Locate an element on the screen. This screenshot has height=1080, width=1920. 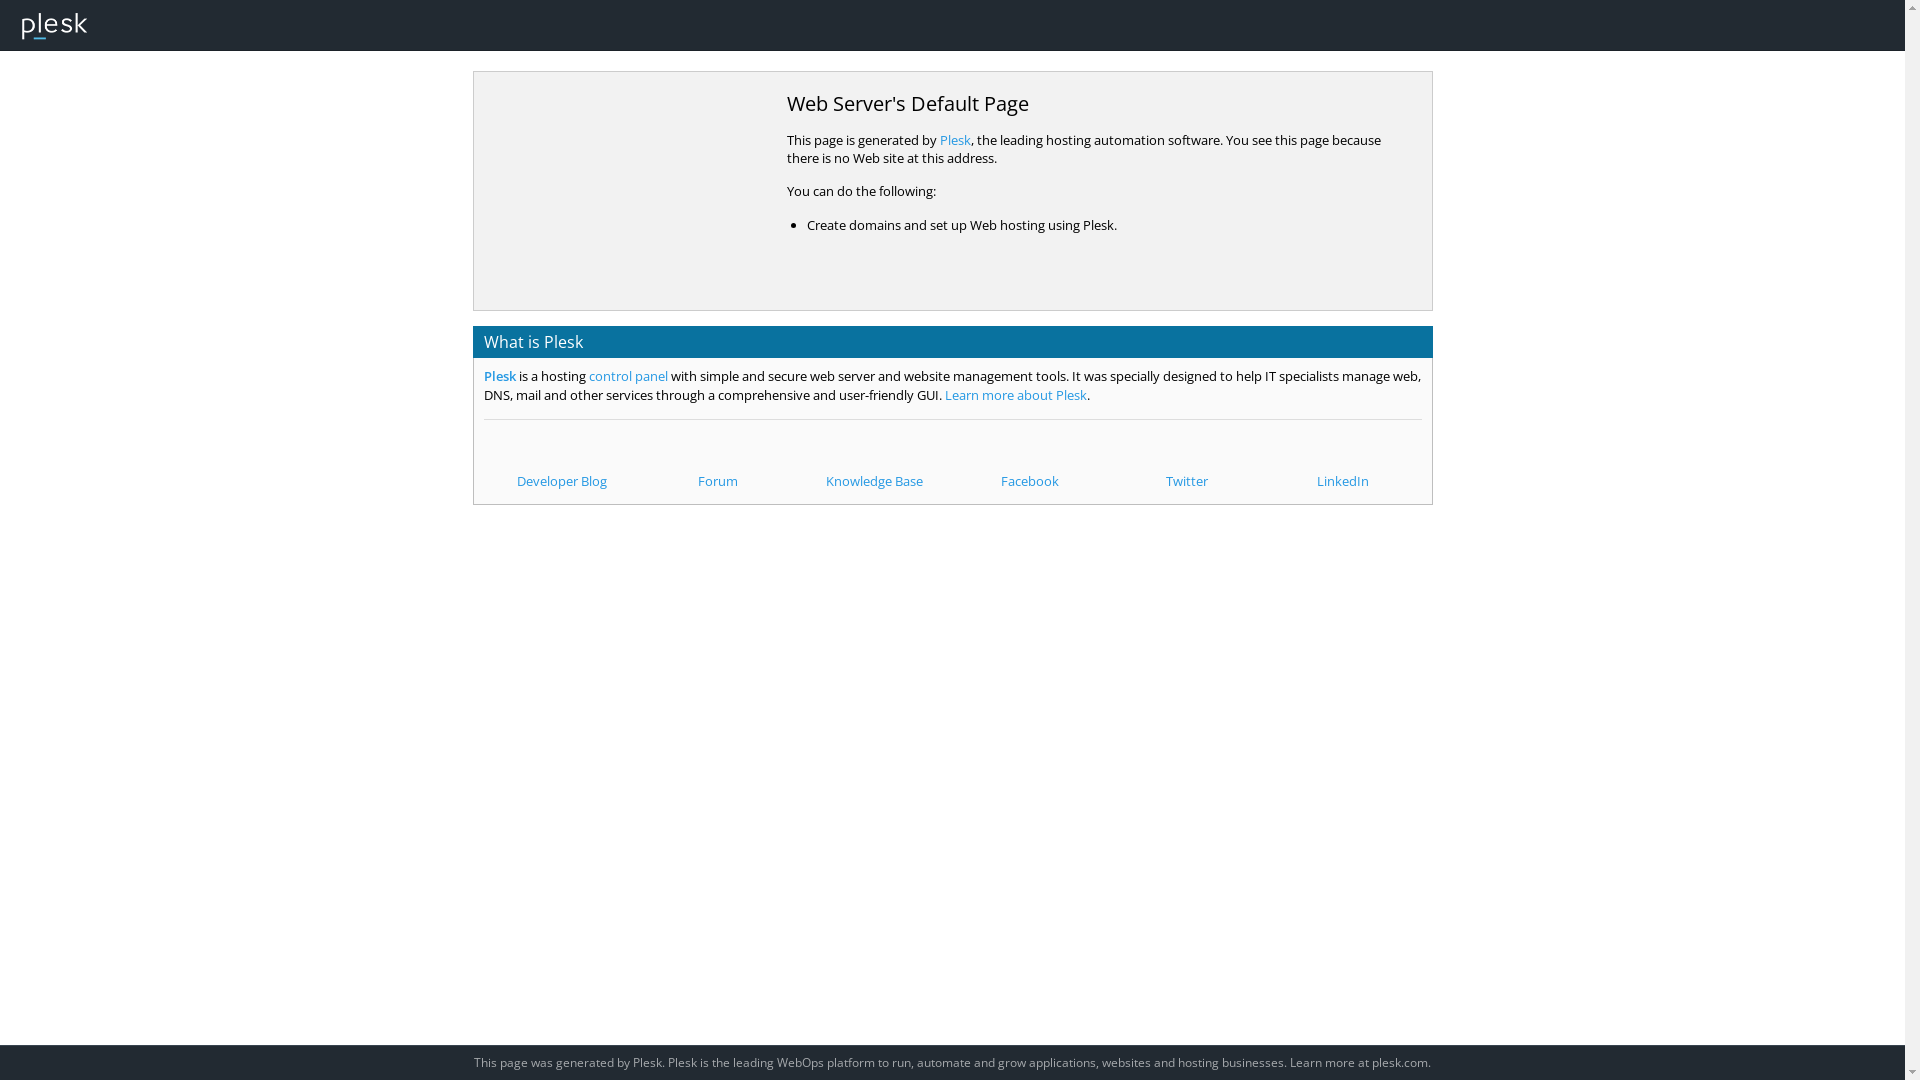
Facebook is located at coordinates (1030, 462).